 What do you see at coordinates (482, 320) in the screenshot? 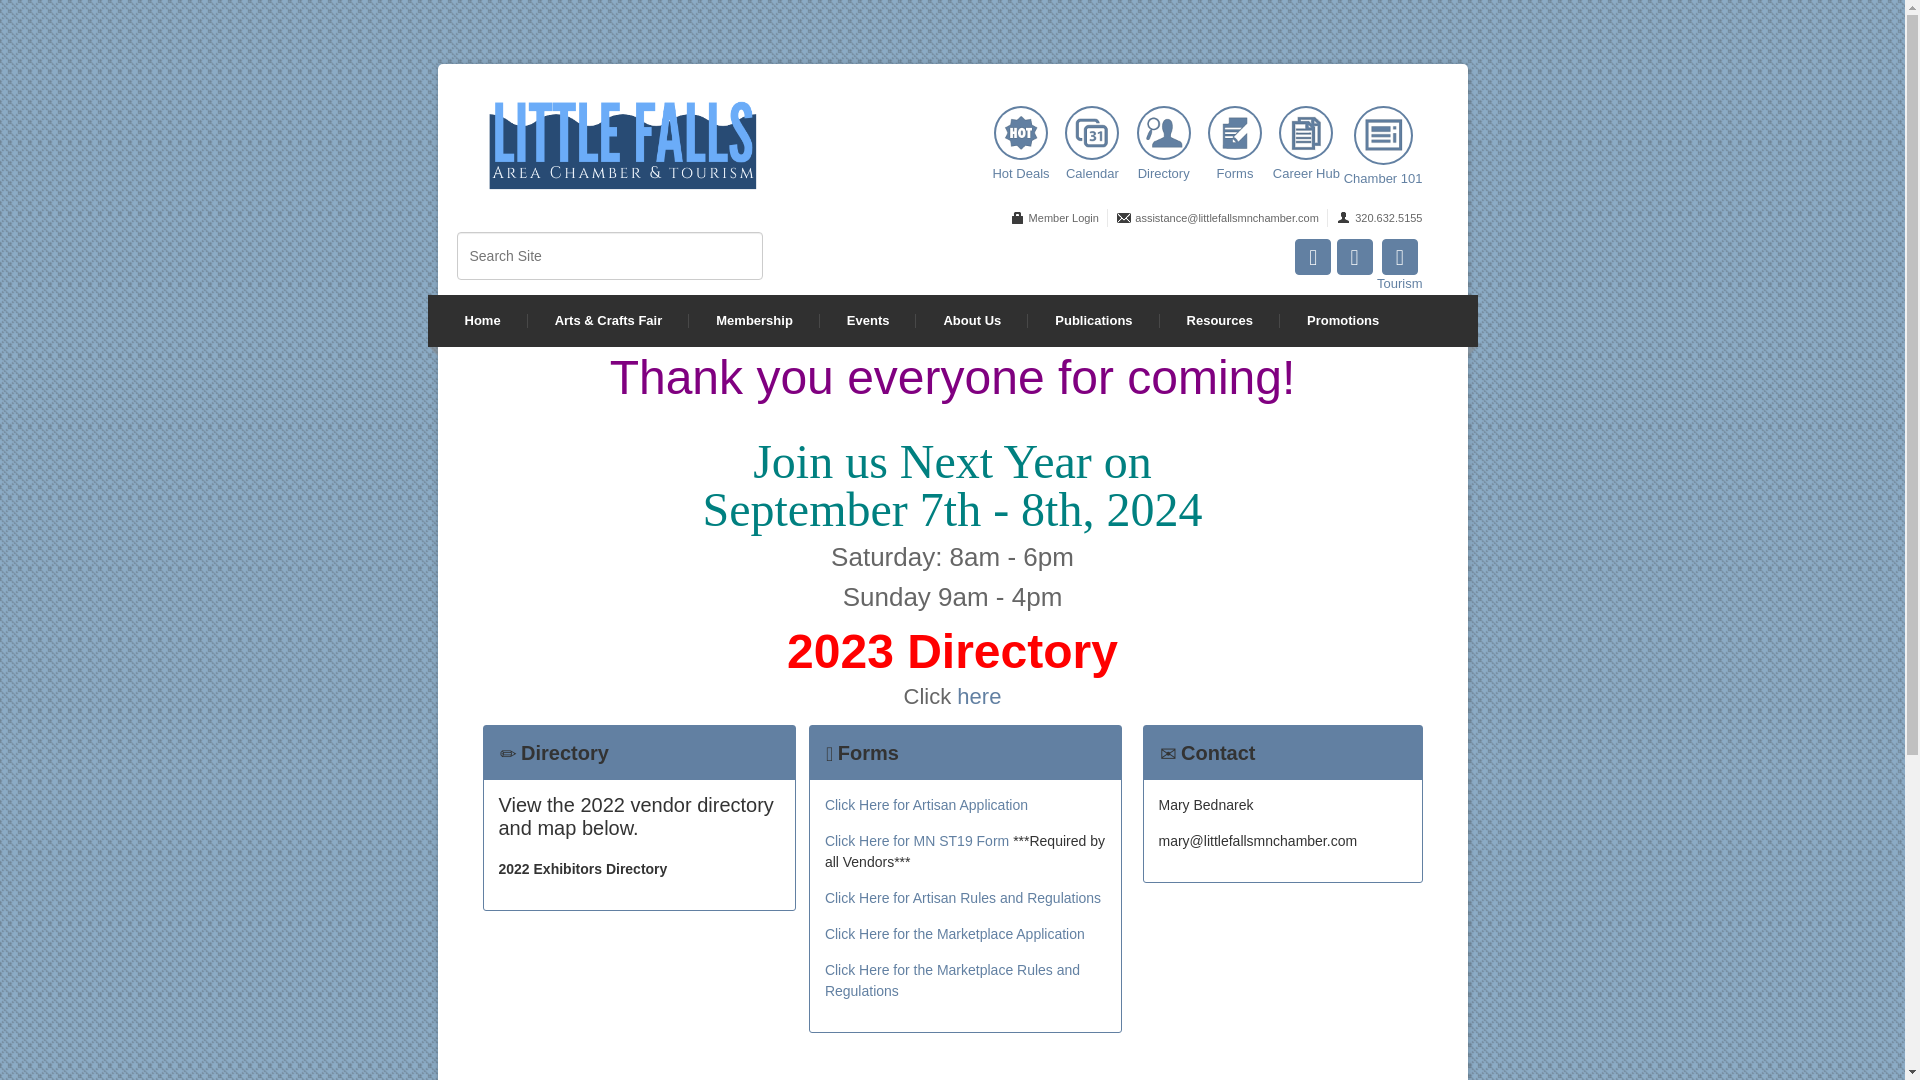
I see `Home` at bounding box center [482, 320].